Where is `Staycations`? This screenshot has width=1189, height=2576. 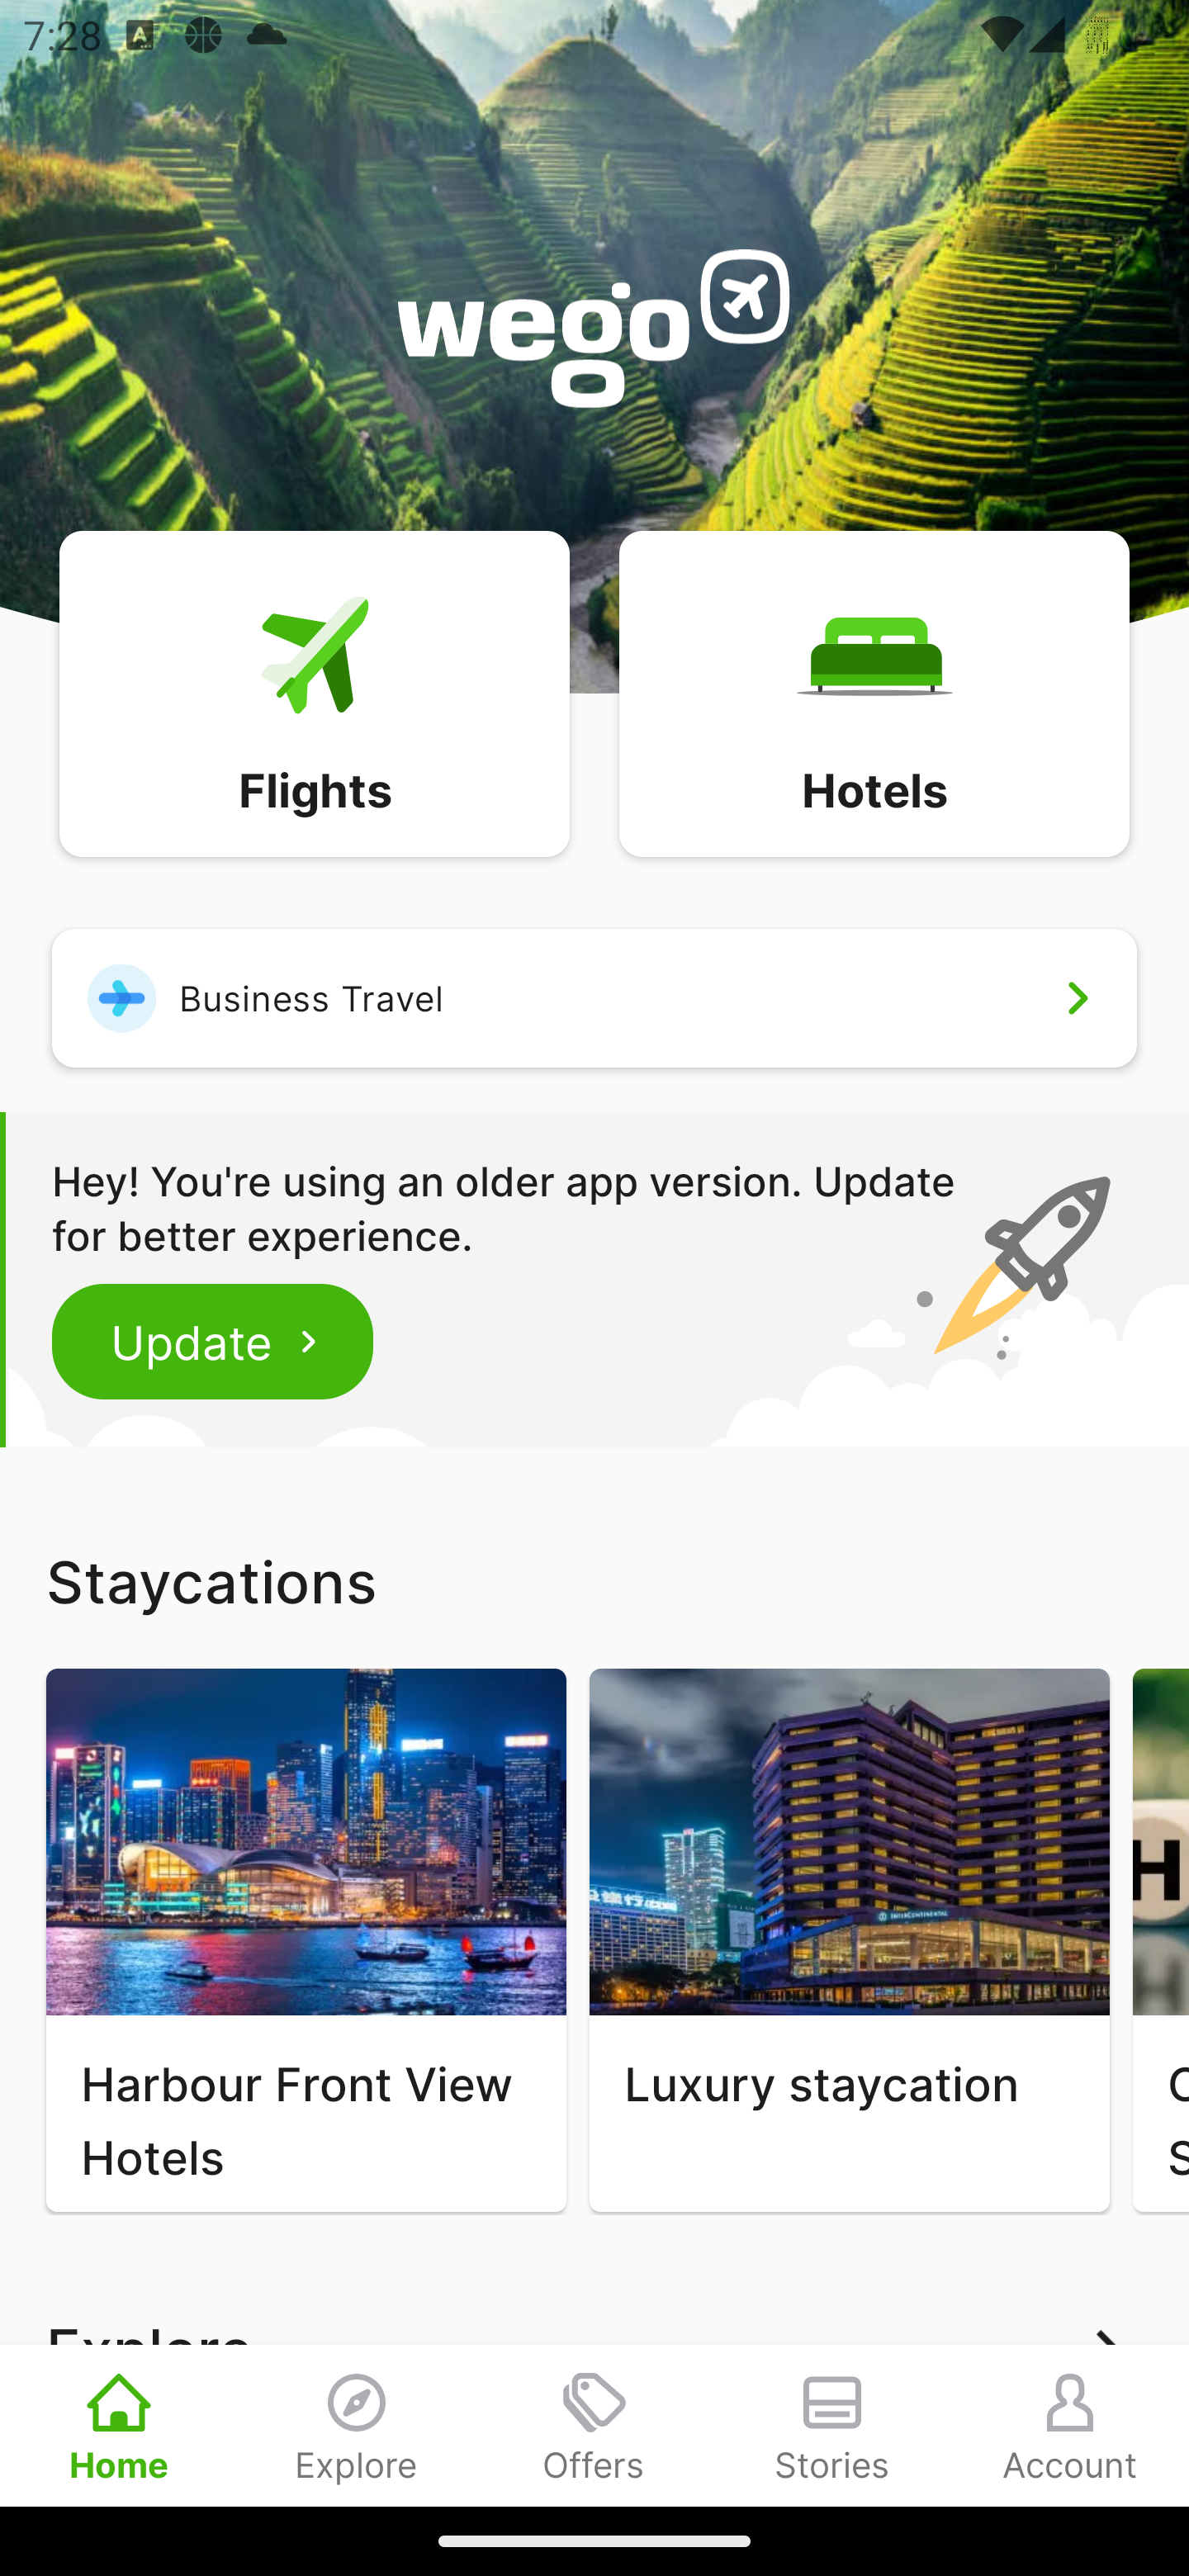
Staycations is located at coordinates (594, 1581).